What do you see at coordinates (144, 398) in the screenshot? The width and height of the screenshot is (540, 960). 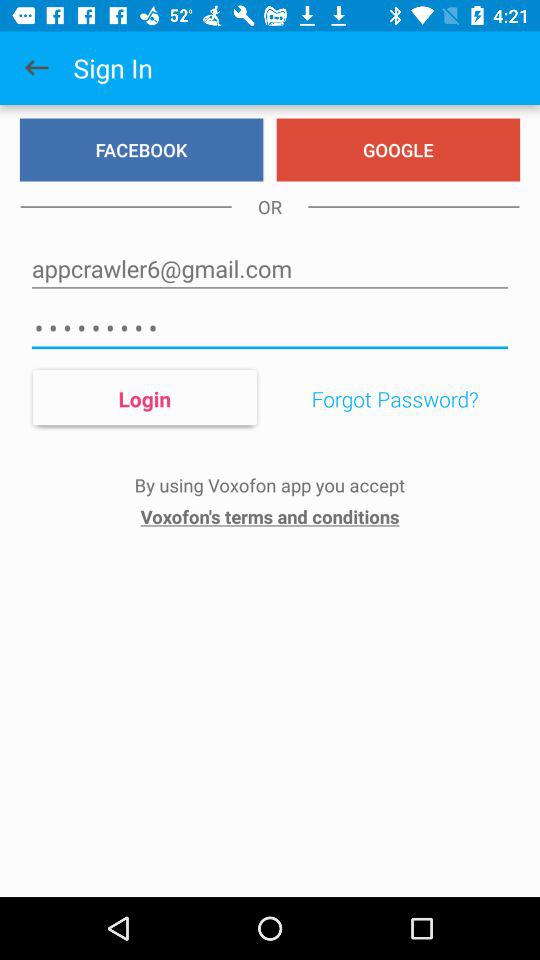 I see `press login` at bounding box center [144, 398].